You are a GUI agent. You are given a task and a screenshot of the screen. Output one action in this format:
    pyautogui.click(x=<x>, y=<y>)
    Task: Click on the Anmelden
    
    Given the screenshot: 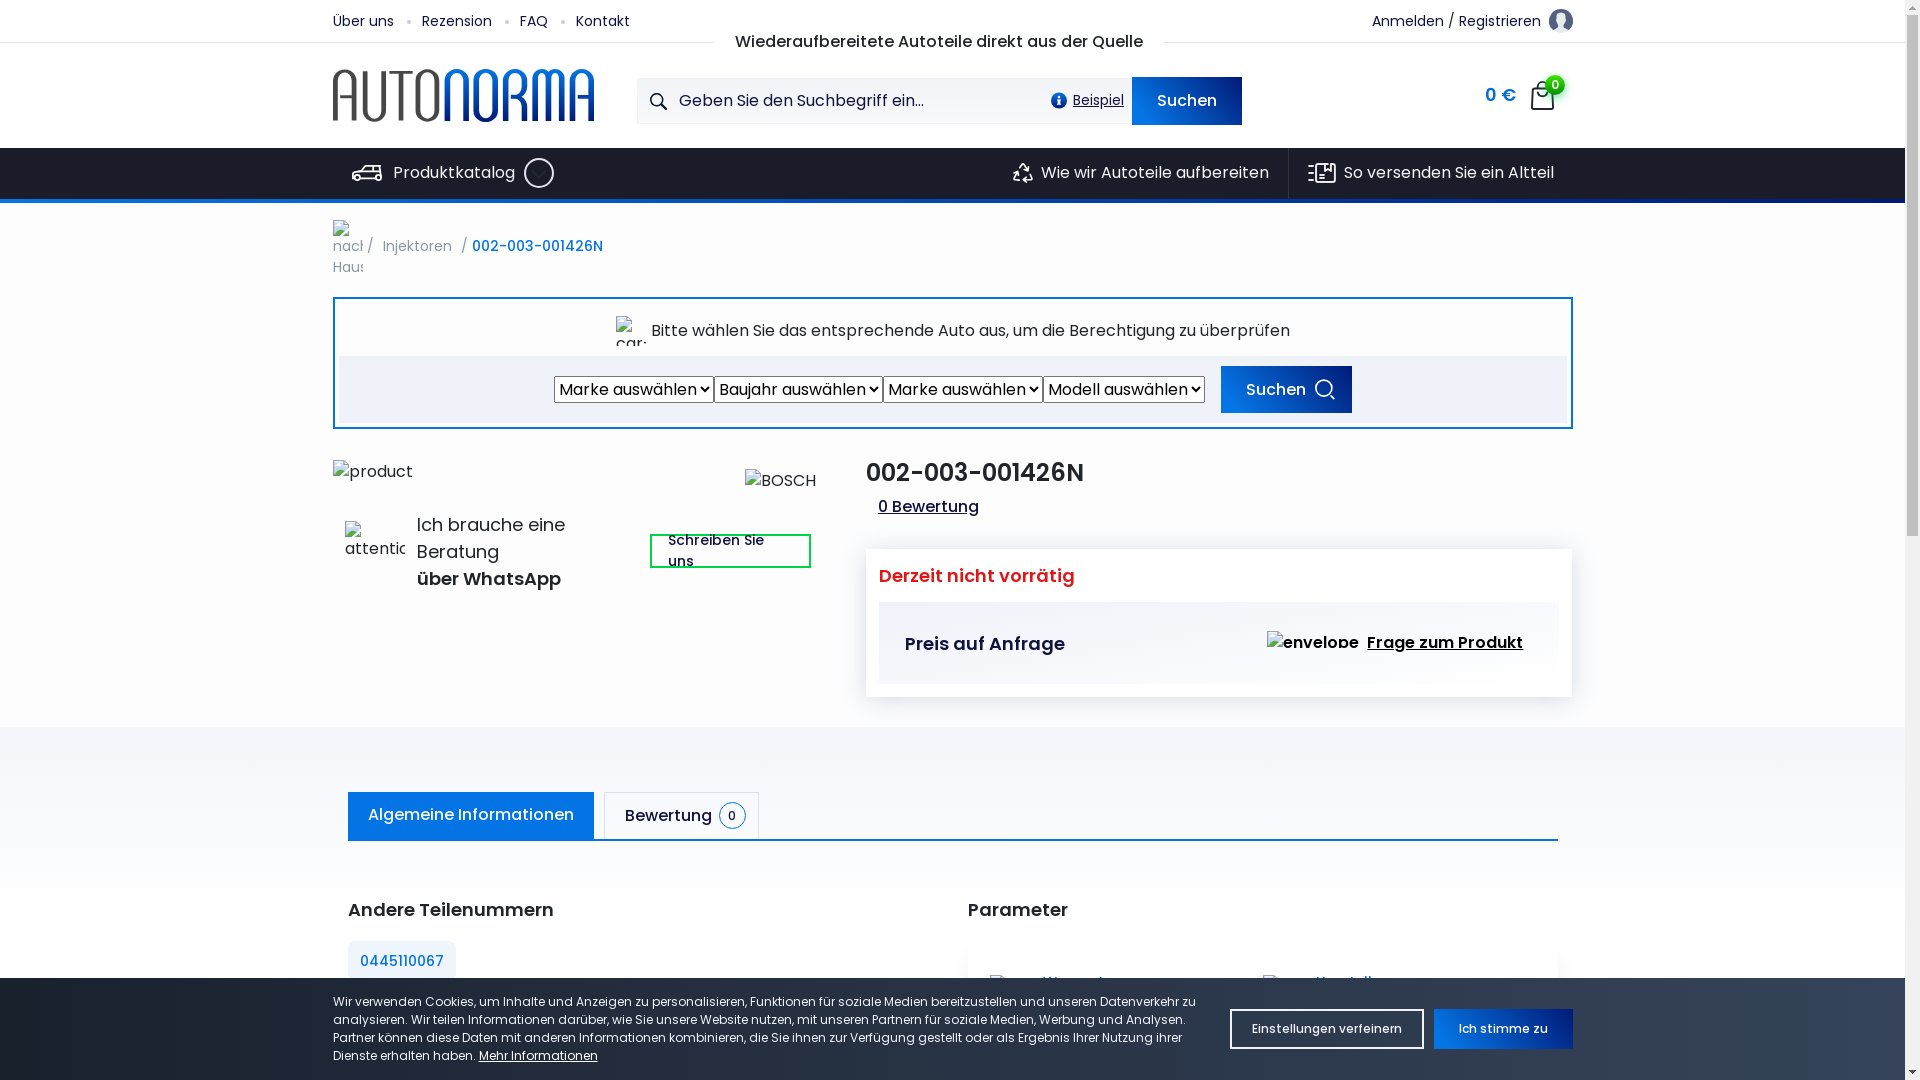 What is the action you would take?
    pyautogui.click(x=1408, y=20)
    